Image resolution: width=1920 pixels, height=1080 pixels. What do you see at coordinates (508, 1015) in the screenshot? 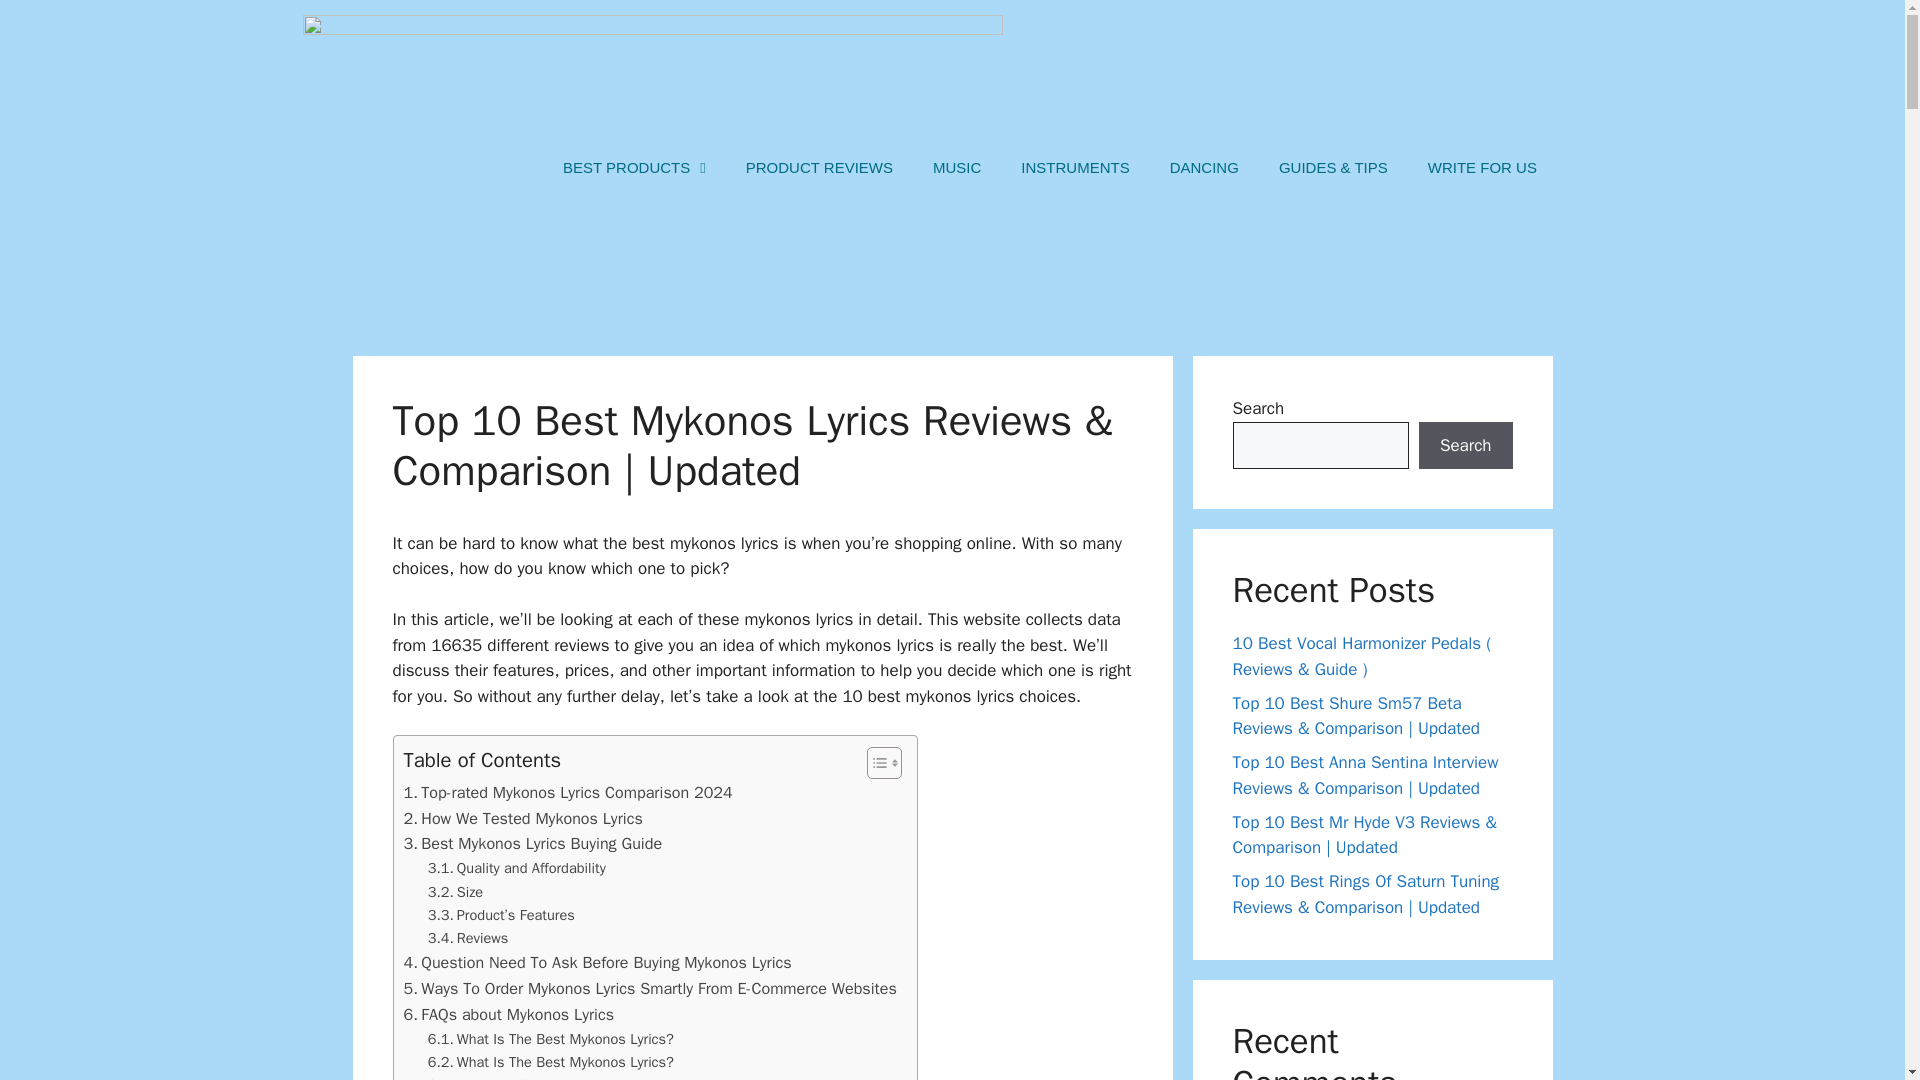
I see `FAQs about Mykonos Lyrics` at bounding box center [508, 1015].